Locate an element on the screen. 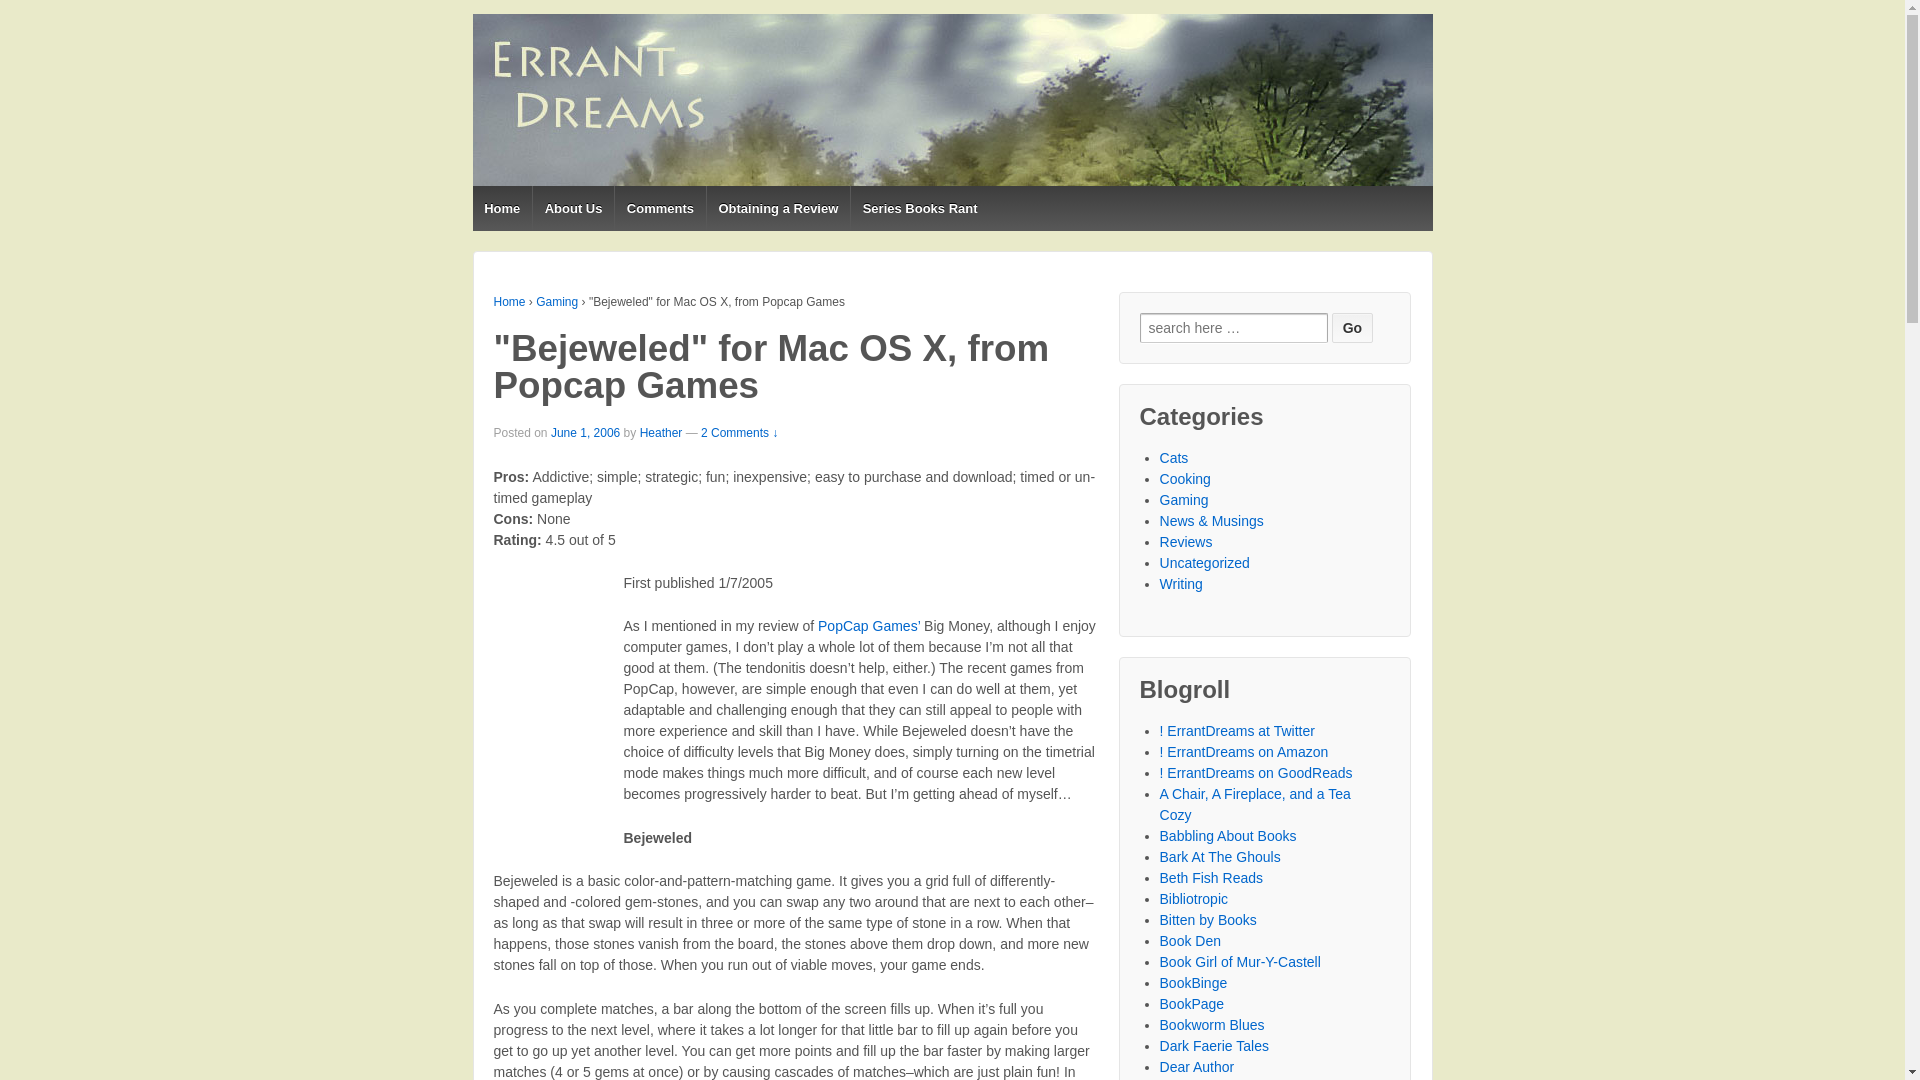 The image size is (1920, 1080). Go is located at coordinates (1352, 328).